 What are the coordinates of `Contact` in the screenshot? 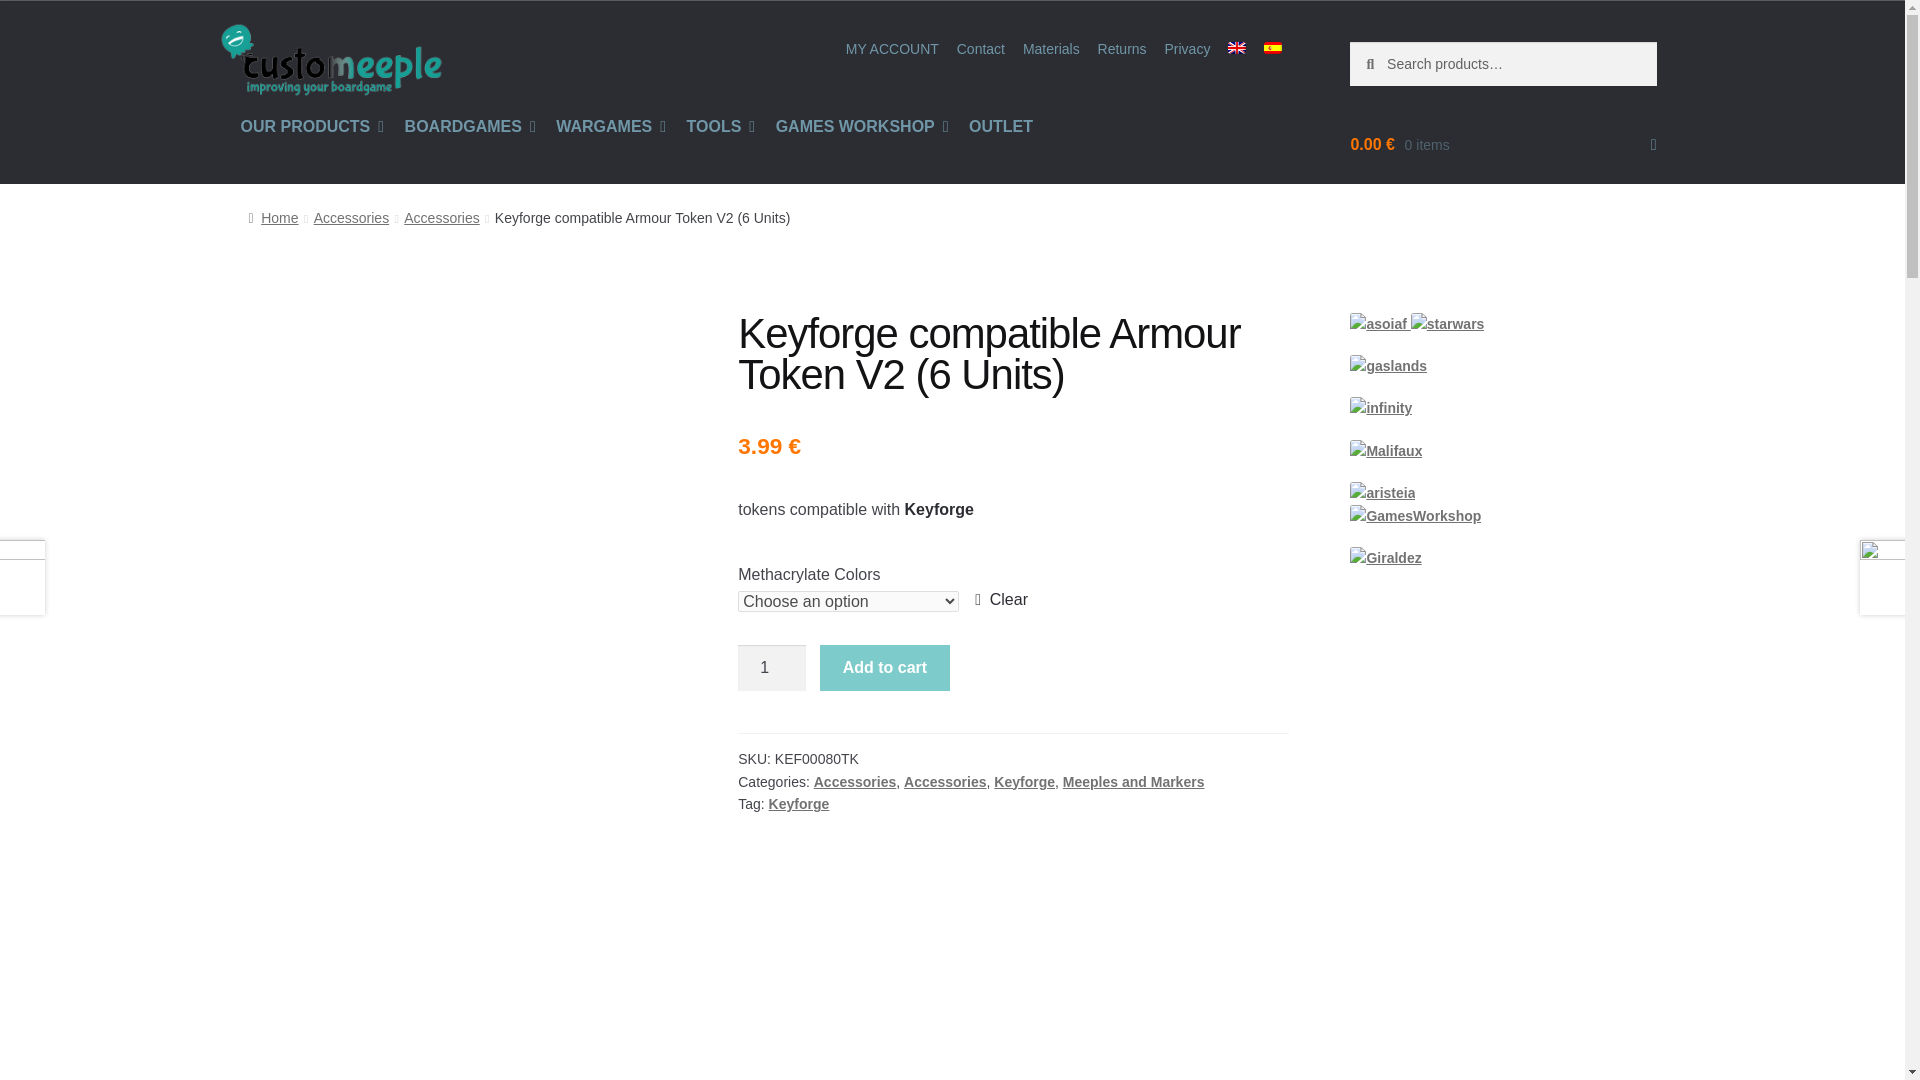 It's located at (980, 49).